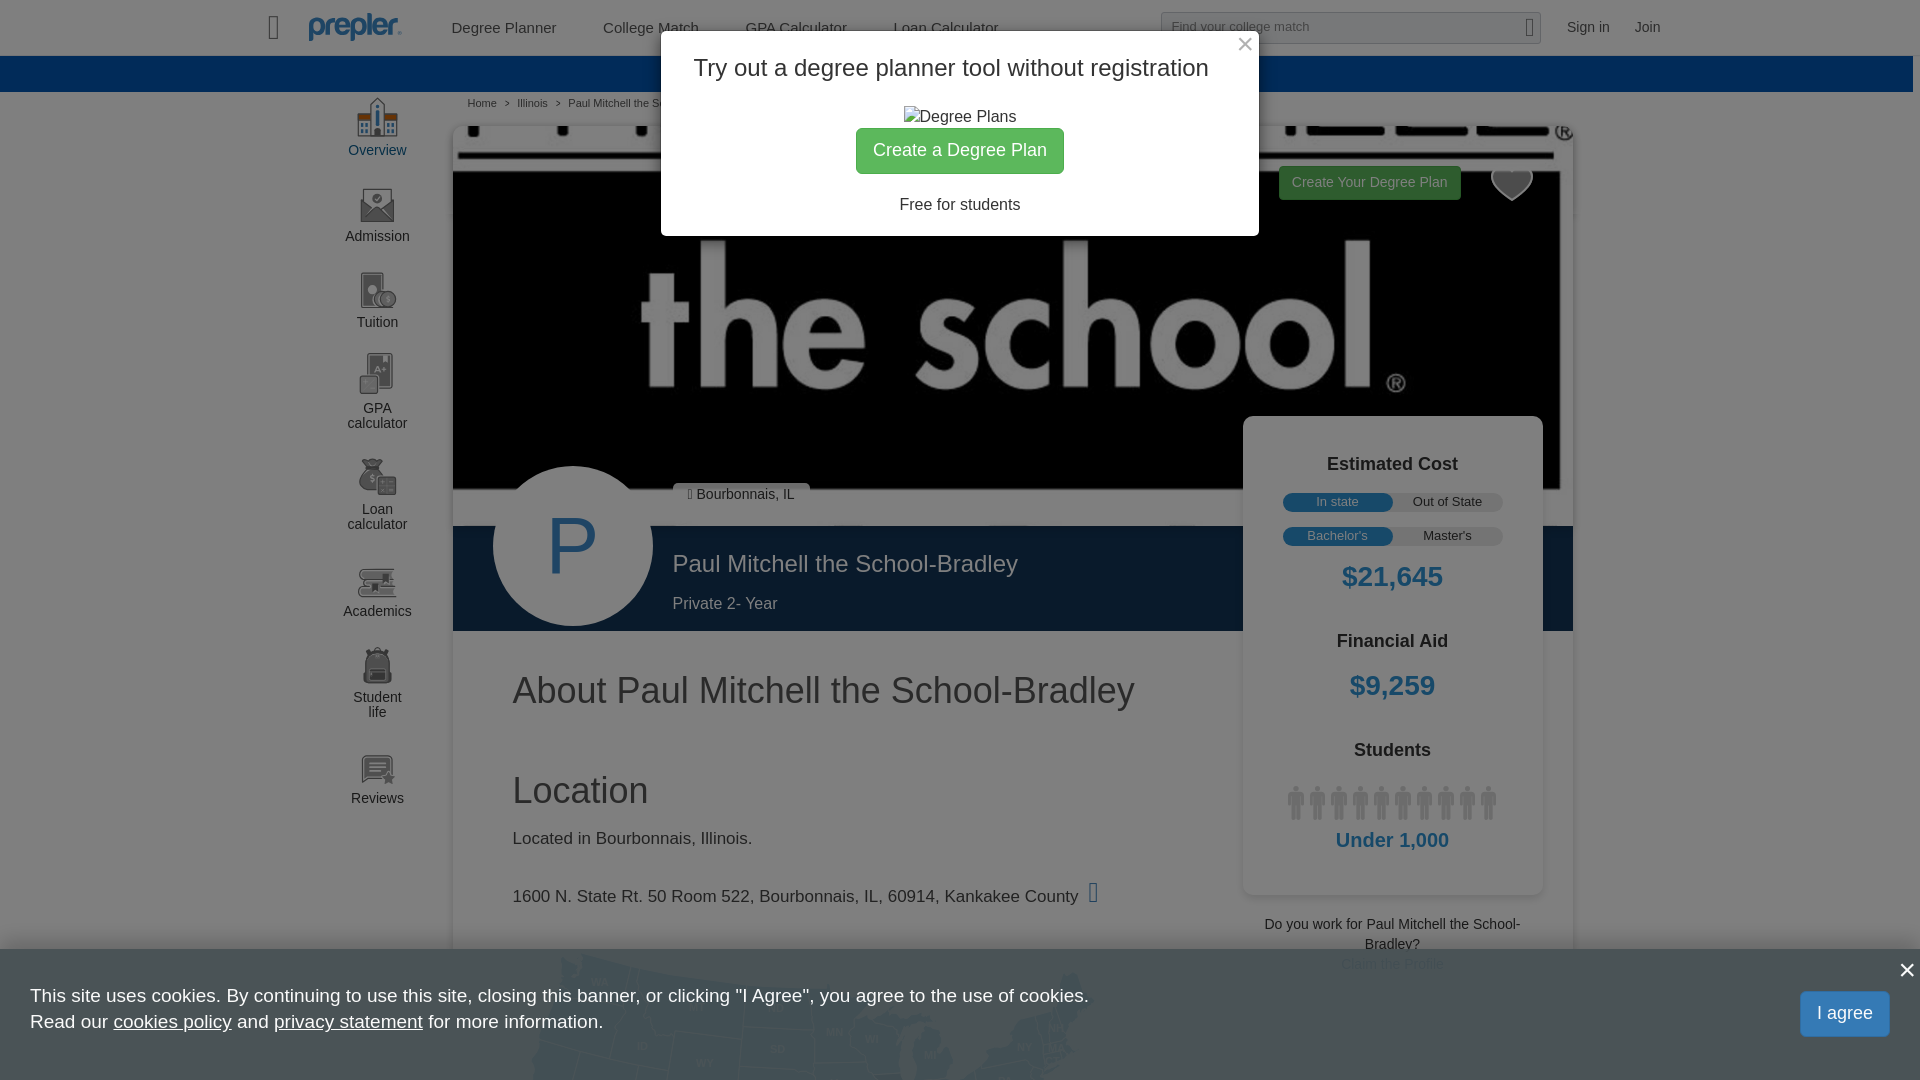  I want to click on cookies policy, so click(172, 1021).